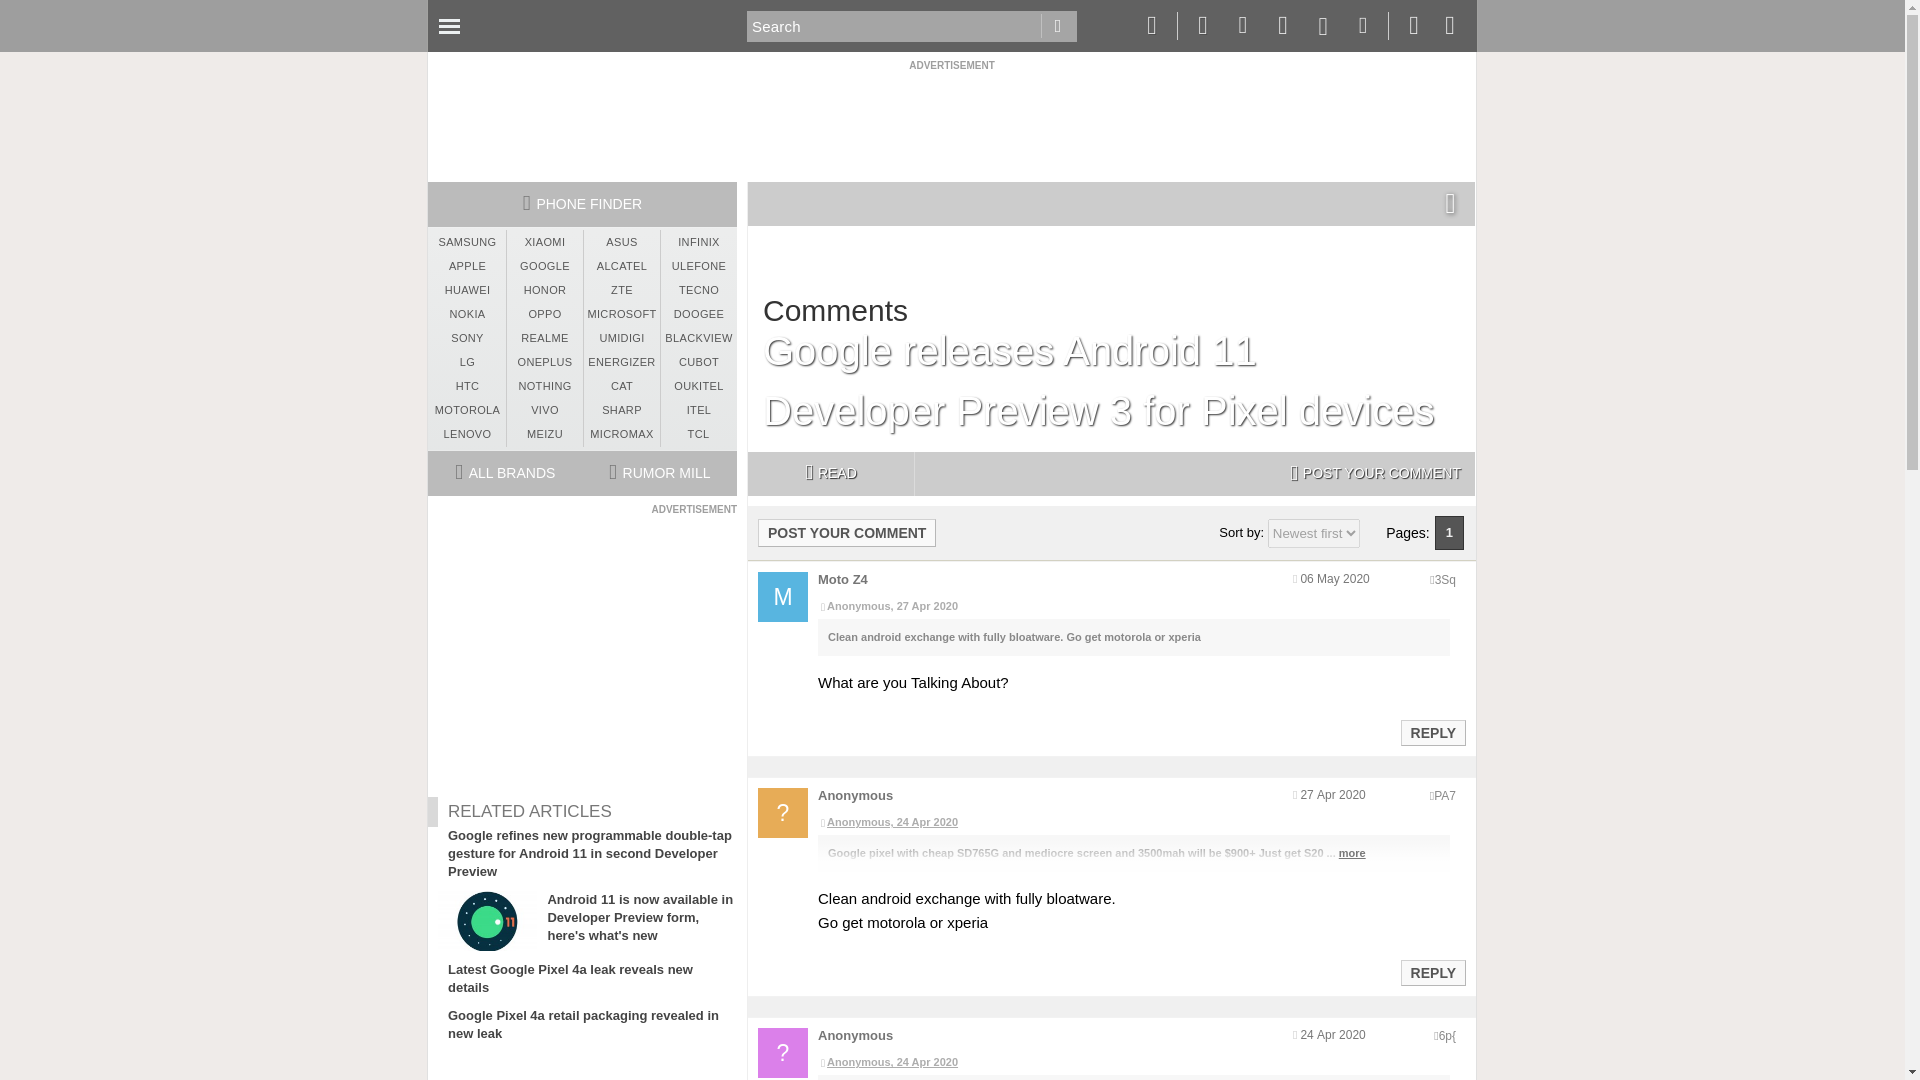  I want to click on Anonymous, 24 Apr 2020, so click(1133, 1063).